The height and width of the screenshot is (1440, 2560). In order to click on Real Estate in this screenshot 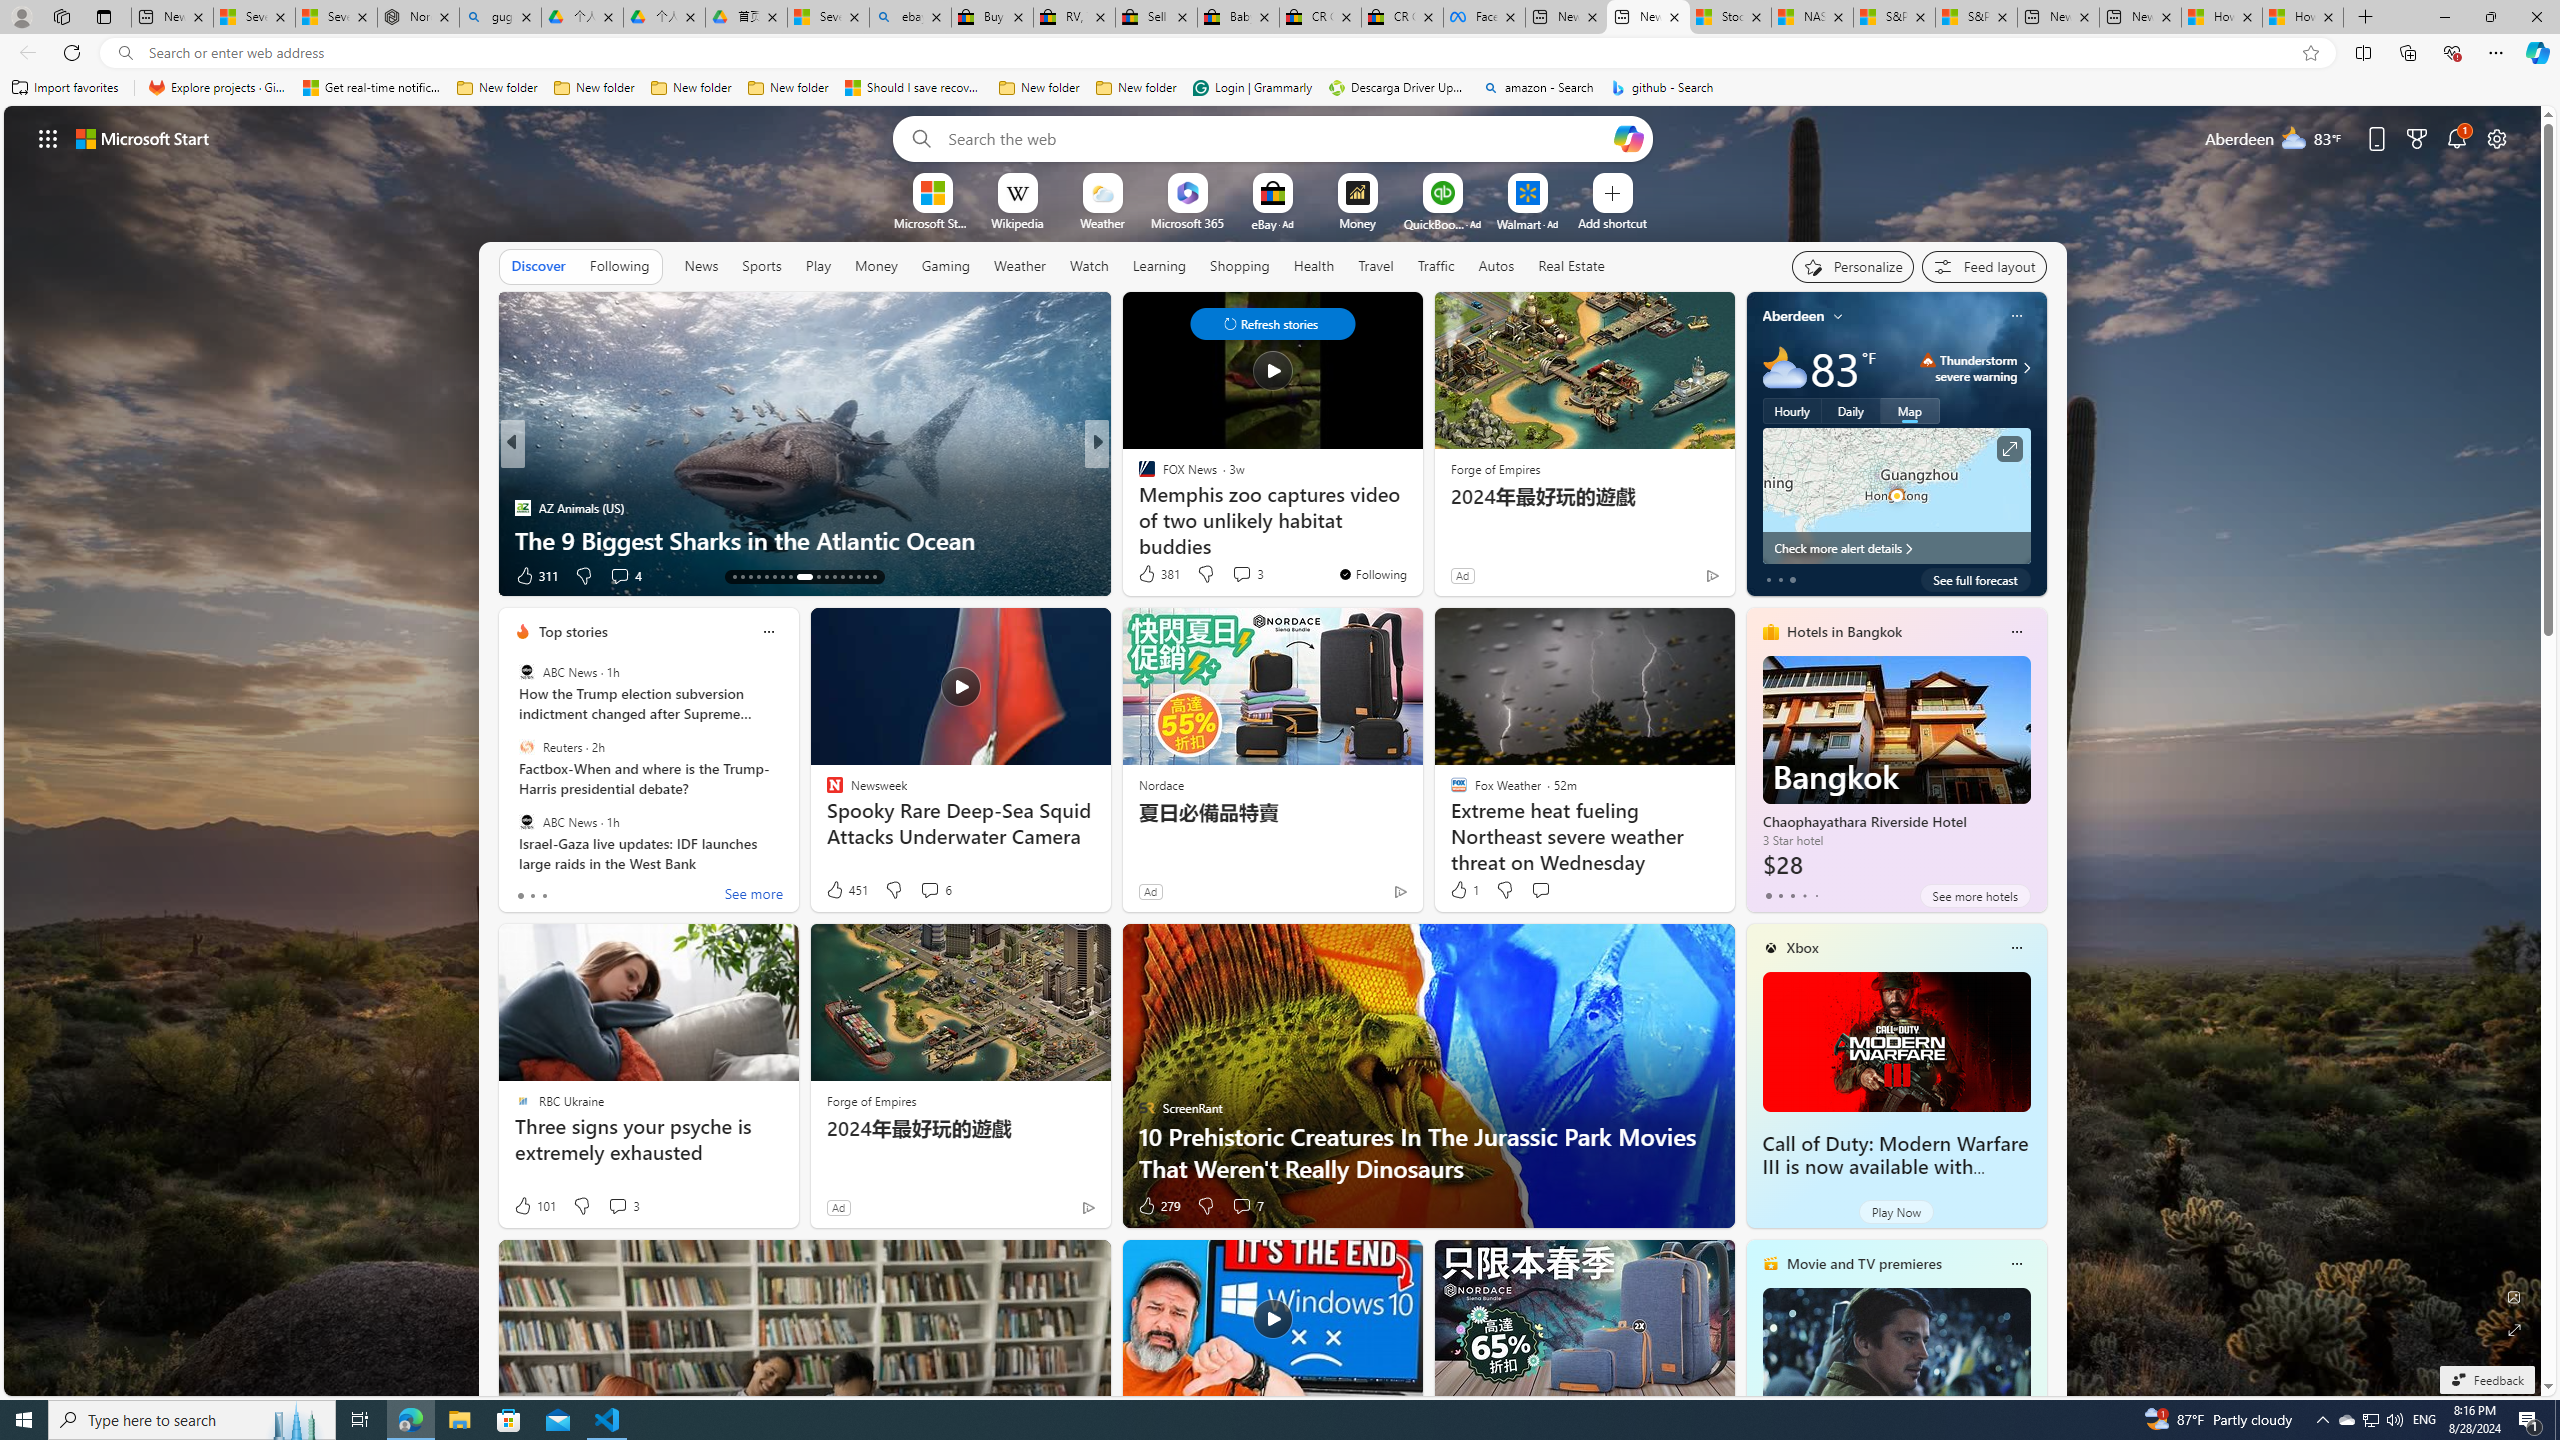, I will do `click(1572, 265)`.